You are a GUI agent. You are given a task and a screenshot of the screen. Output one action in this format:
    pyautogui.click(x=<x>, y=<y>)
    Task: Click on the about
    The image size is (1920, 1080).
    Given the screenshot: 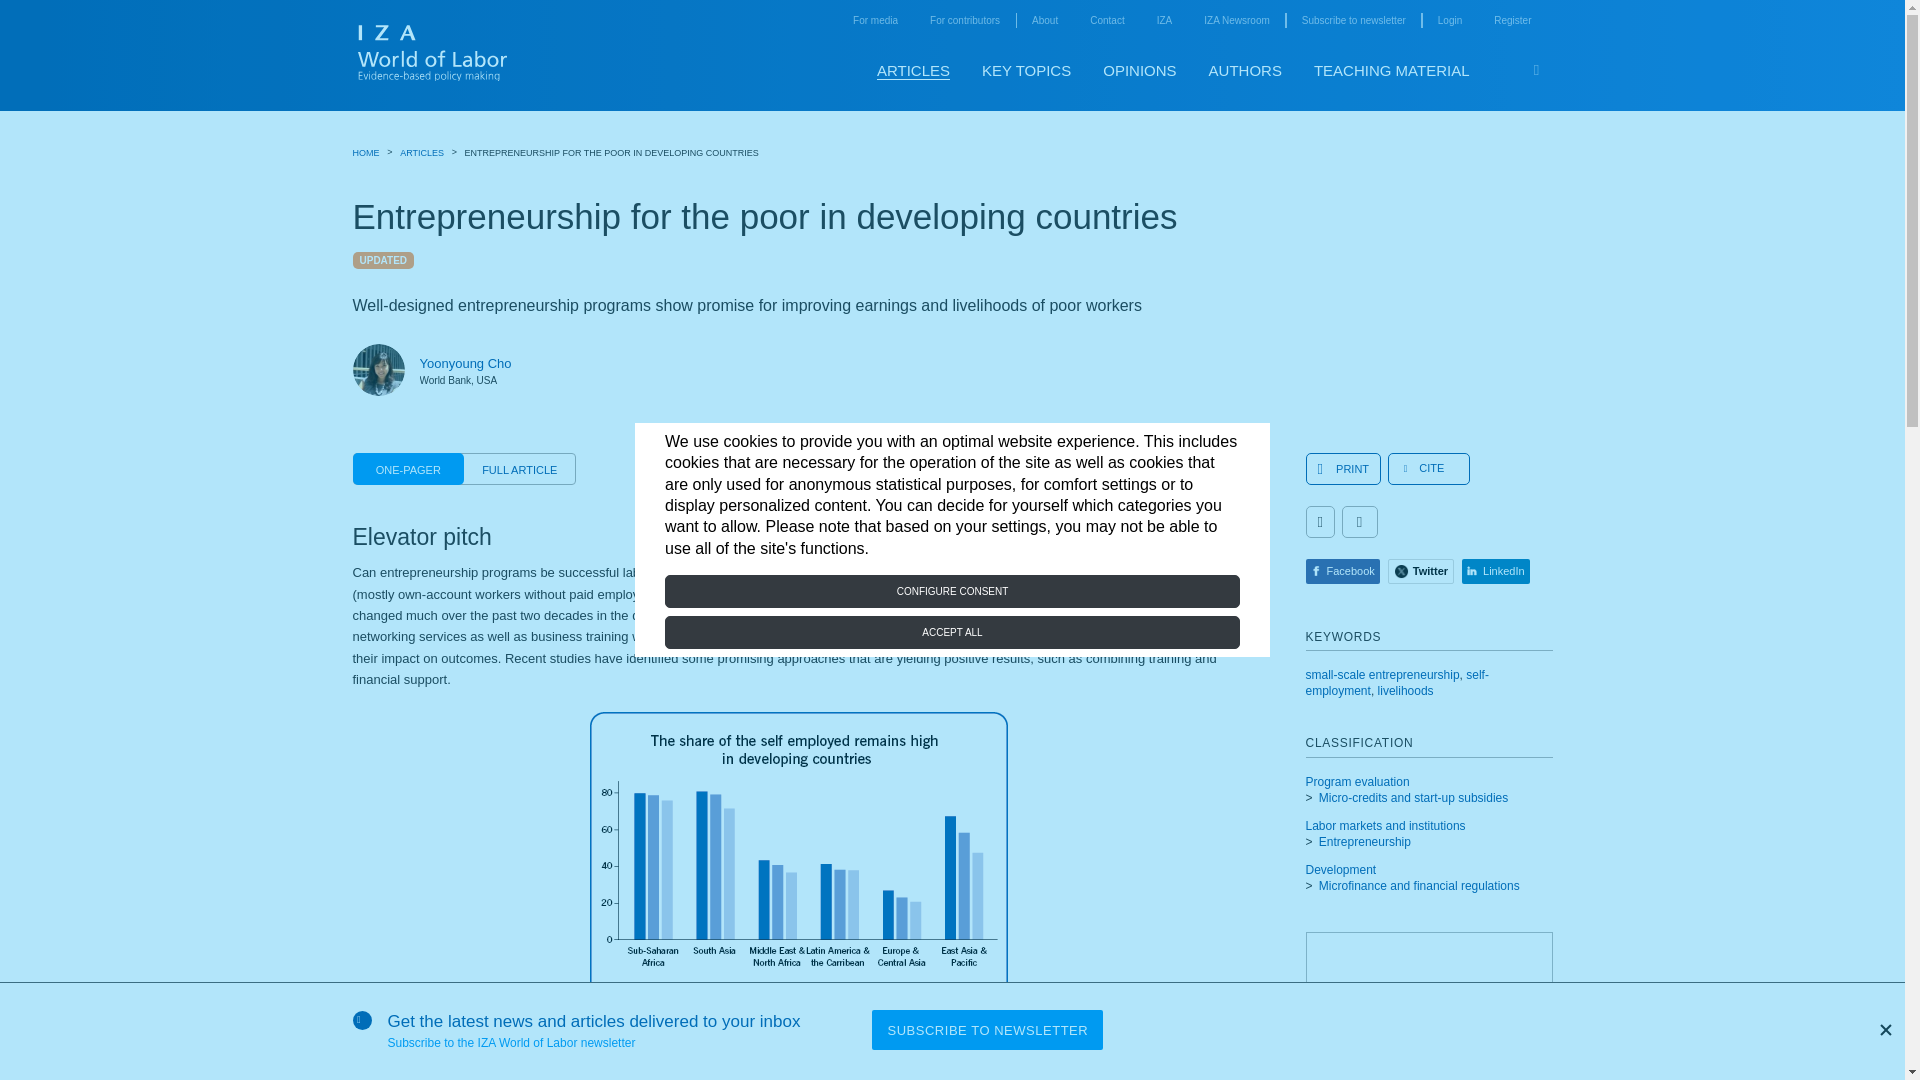 What is the action you would take?
    pyautogui.click(x=1044, y=20)
    